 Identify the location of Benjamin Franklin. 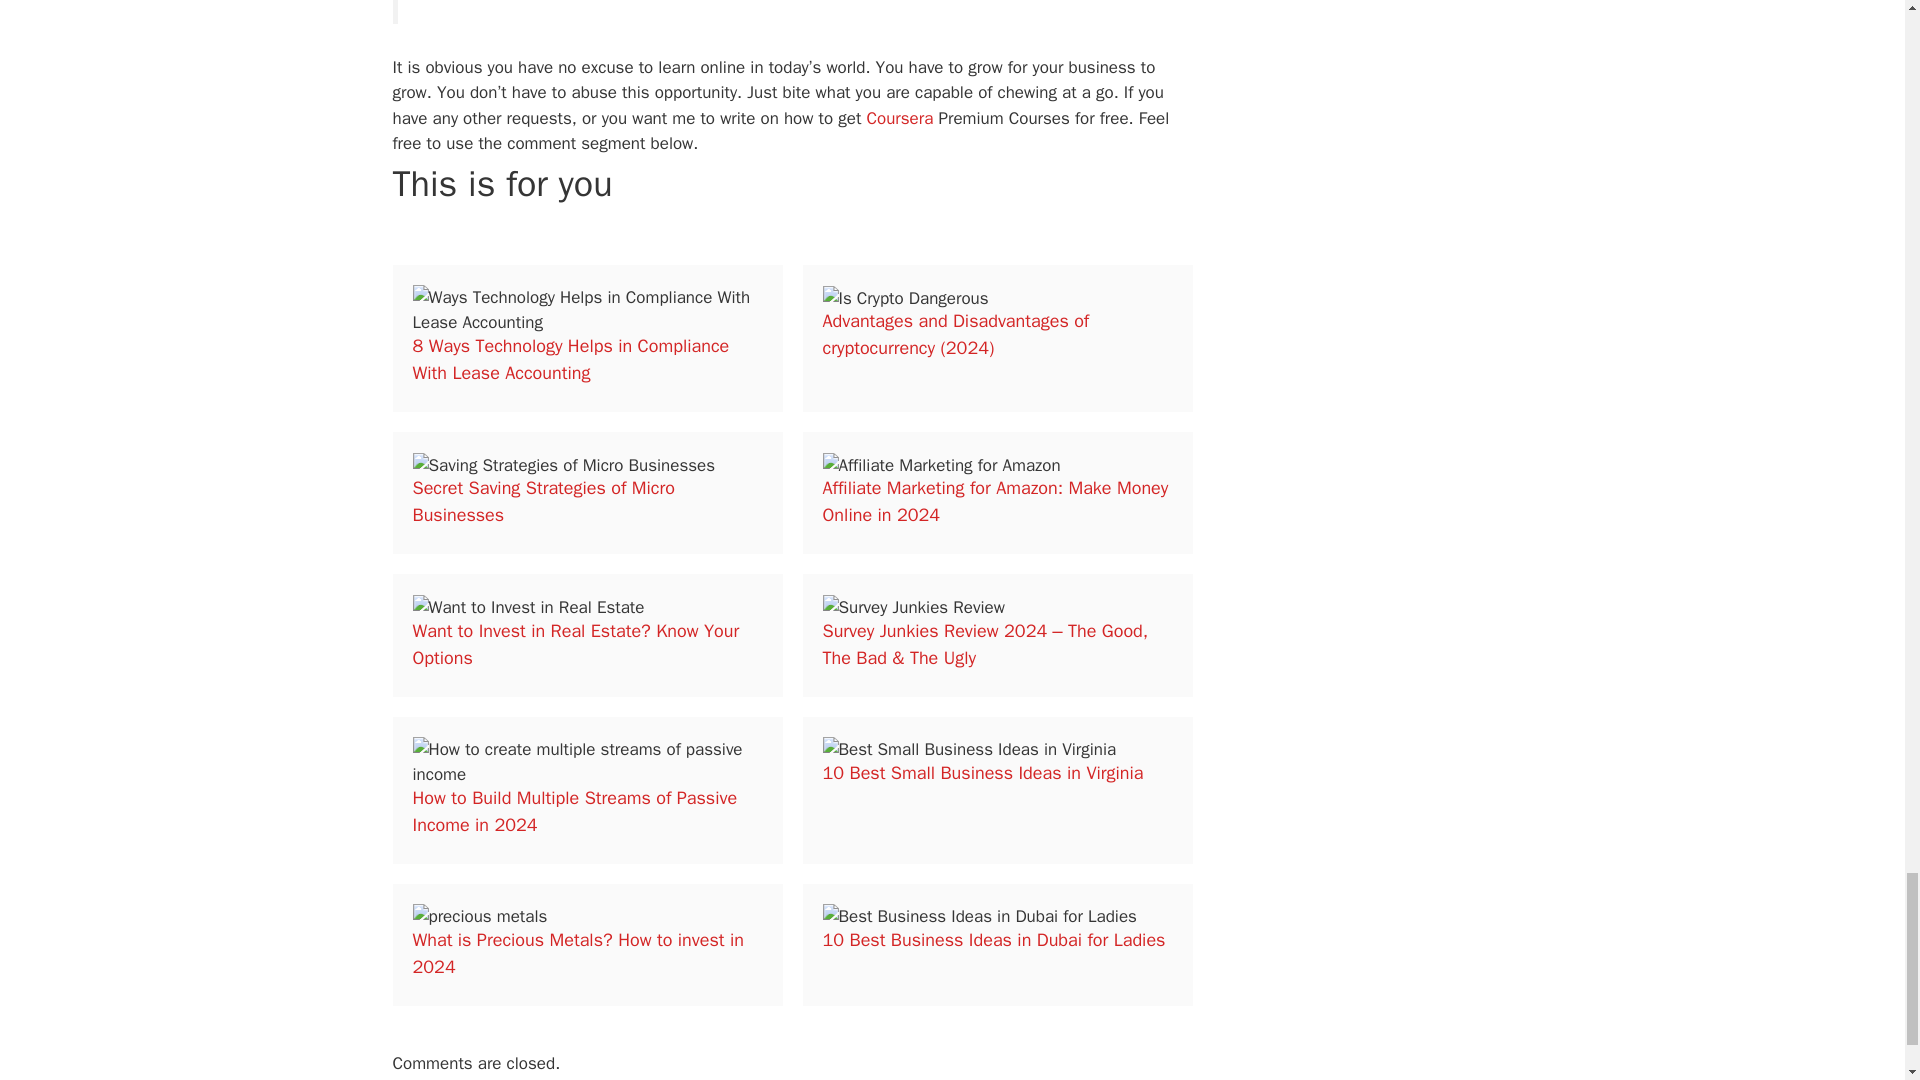
(497, 1).